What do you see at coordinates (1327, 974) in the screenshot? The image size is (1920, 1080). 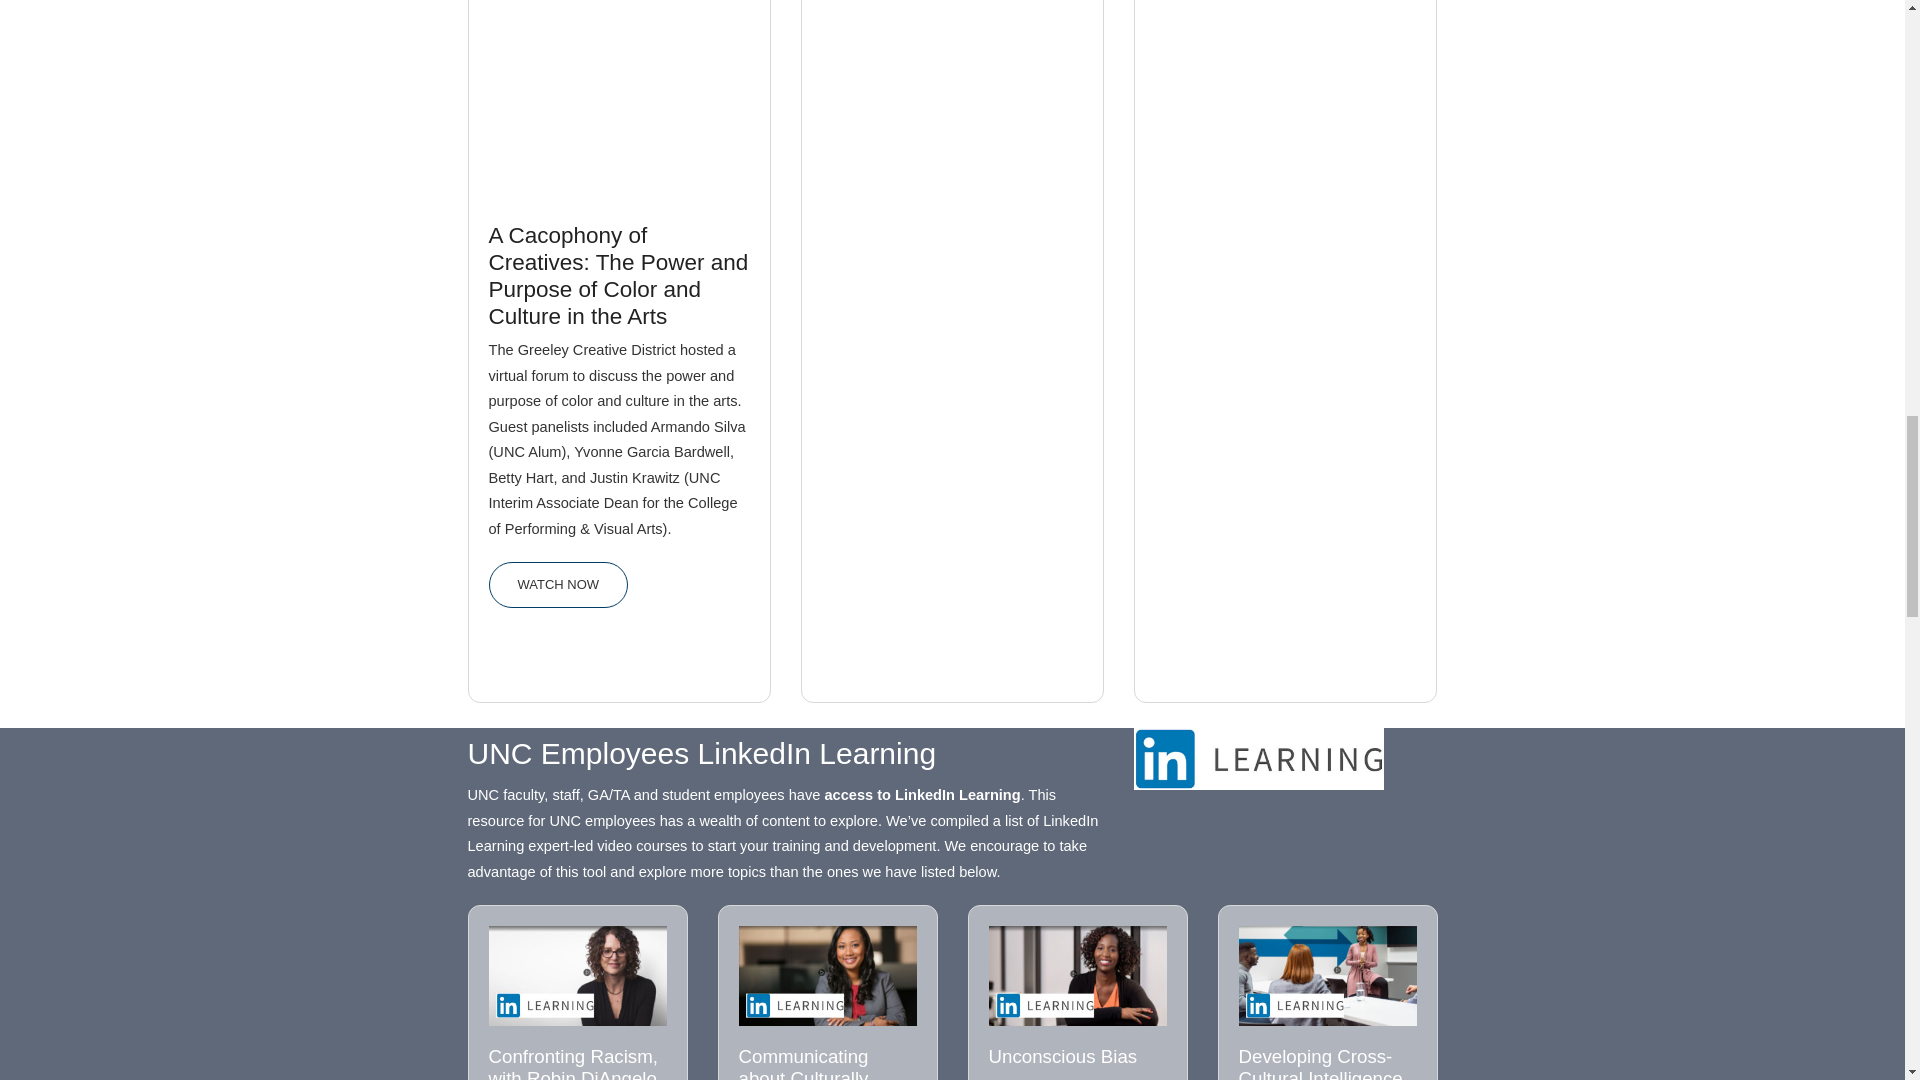 I see `Developing Cross-Cultural Intelligence` at bounding box center [1327, 974].